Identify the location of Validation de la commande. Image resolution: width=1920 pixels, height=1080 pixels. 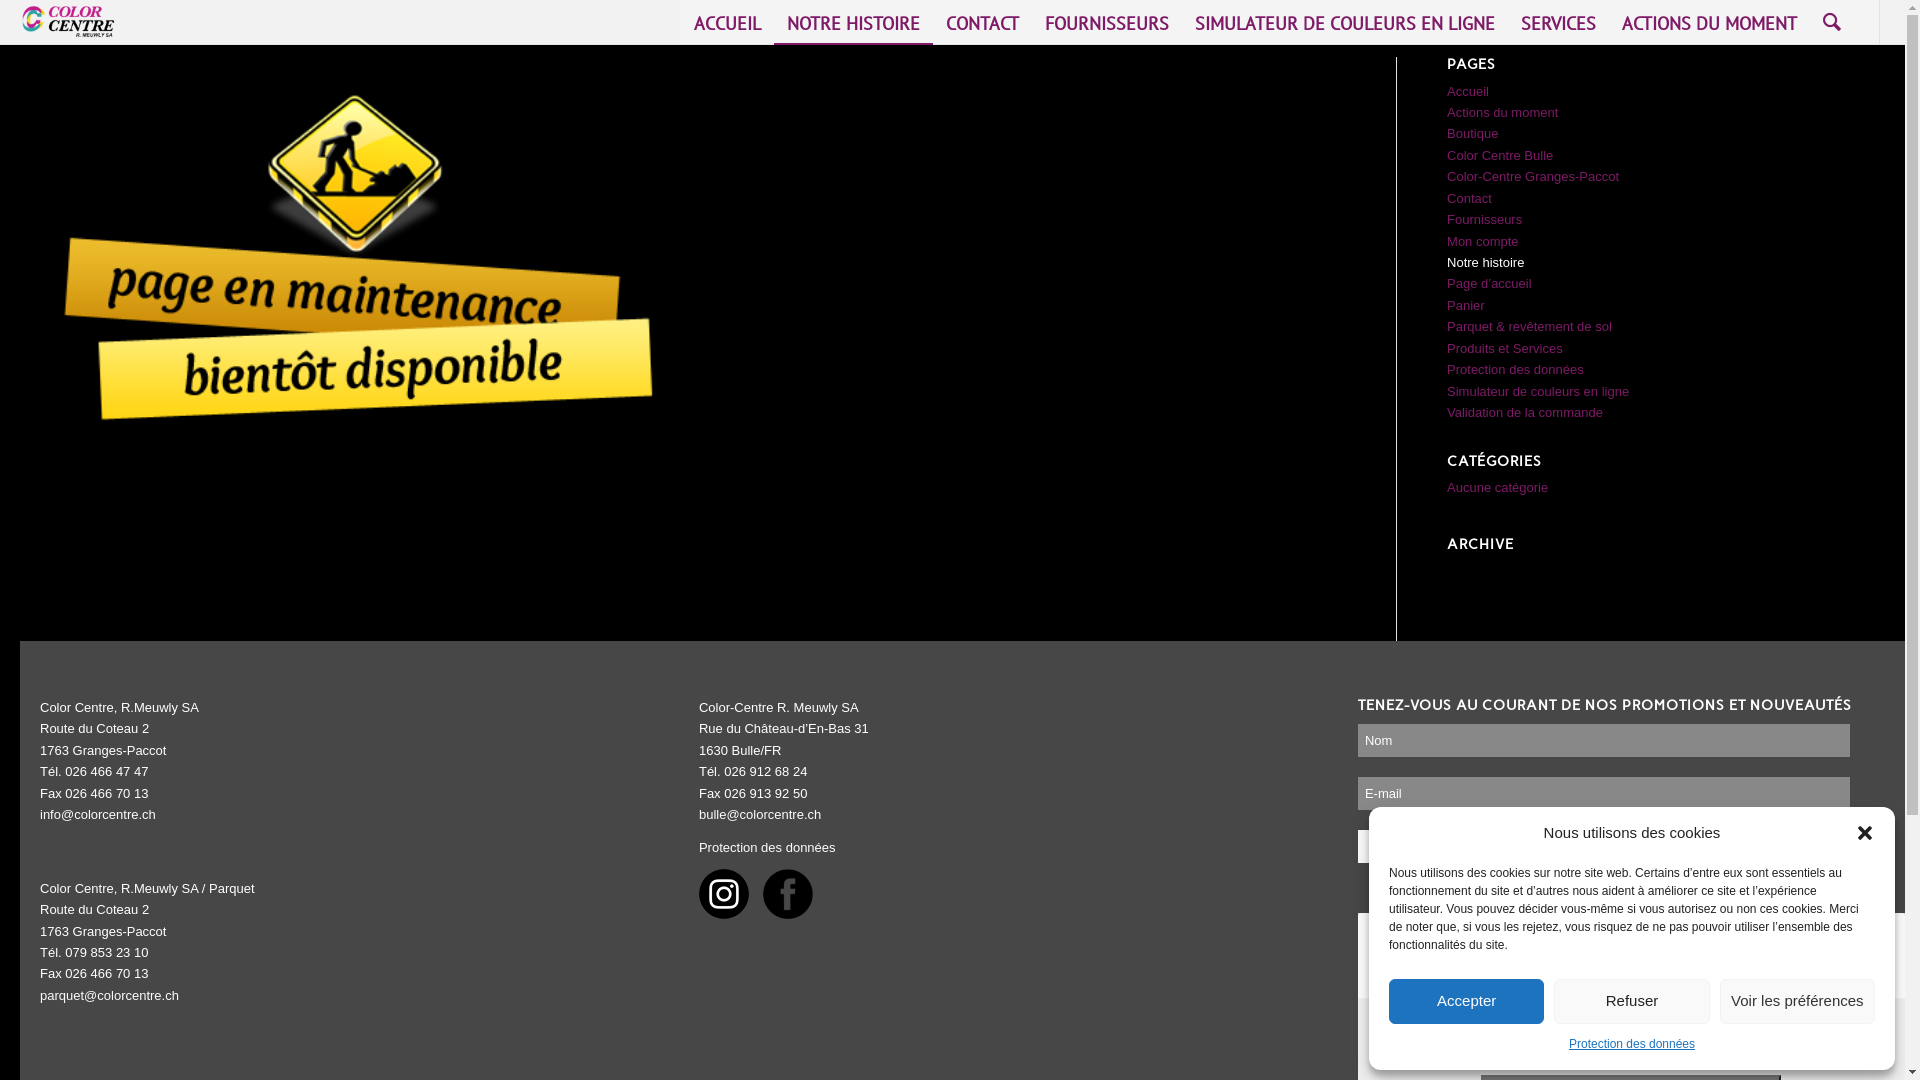
(1525, 412).